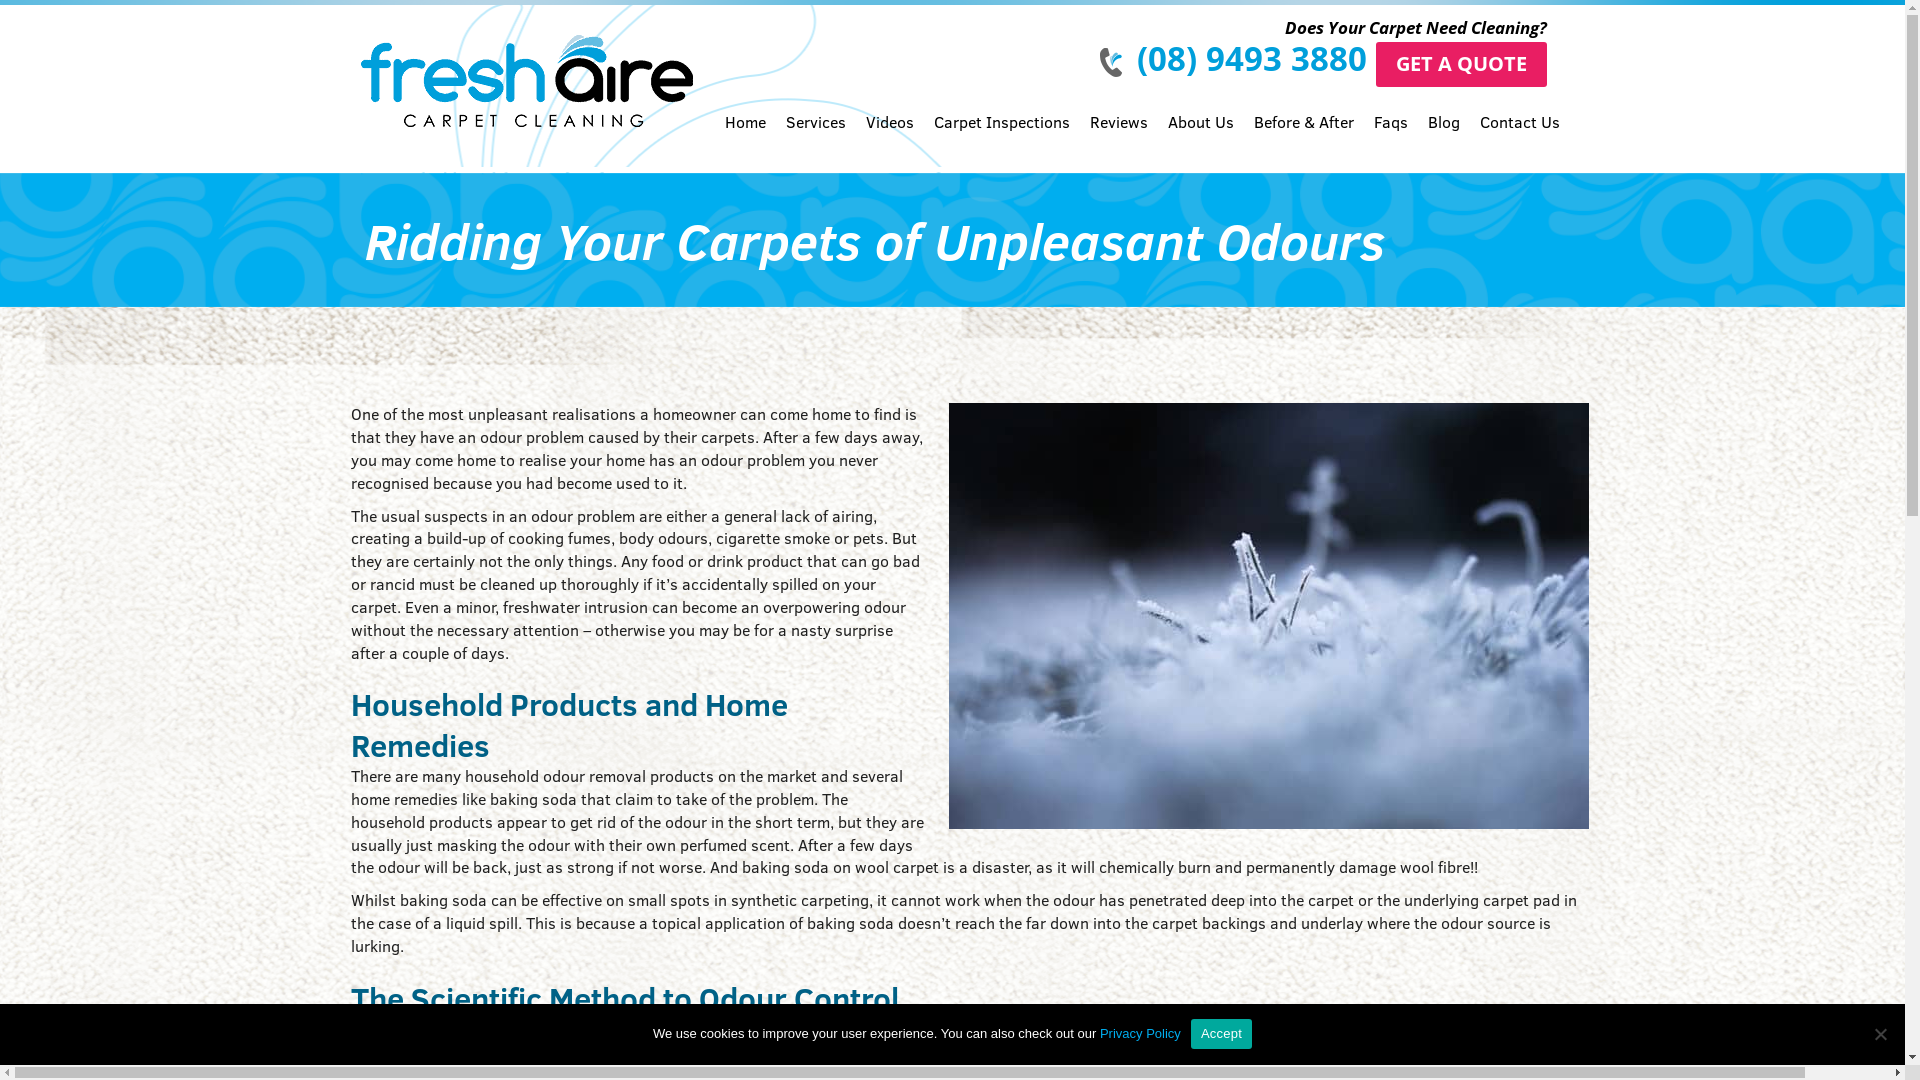  Describe the element at coordinates (1002, 140) in the screenshot. I see `Carpet Inspections` at that location.